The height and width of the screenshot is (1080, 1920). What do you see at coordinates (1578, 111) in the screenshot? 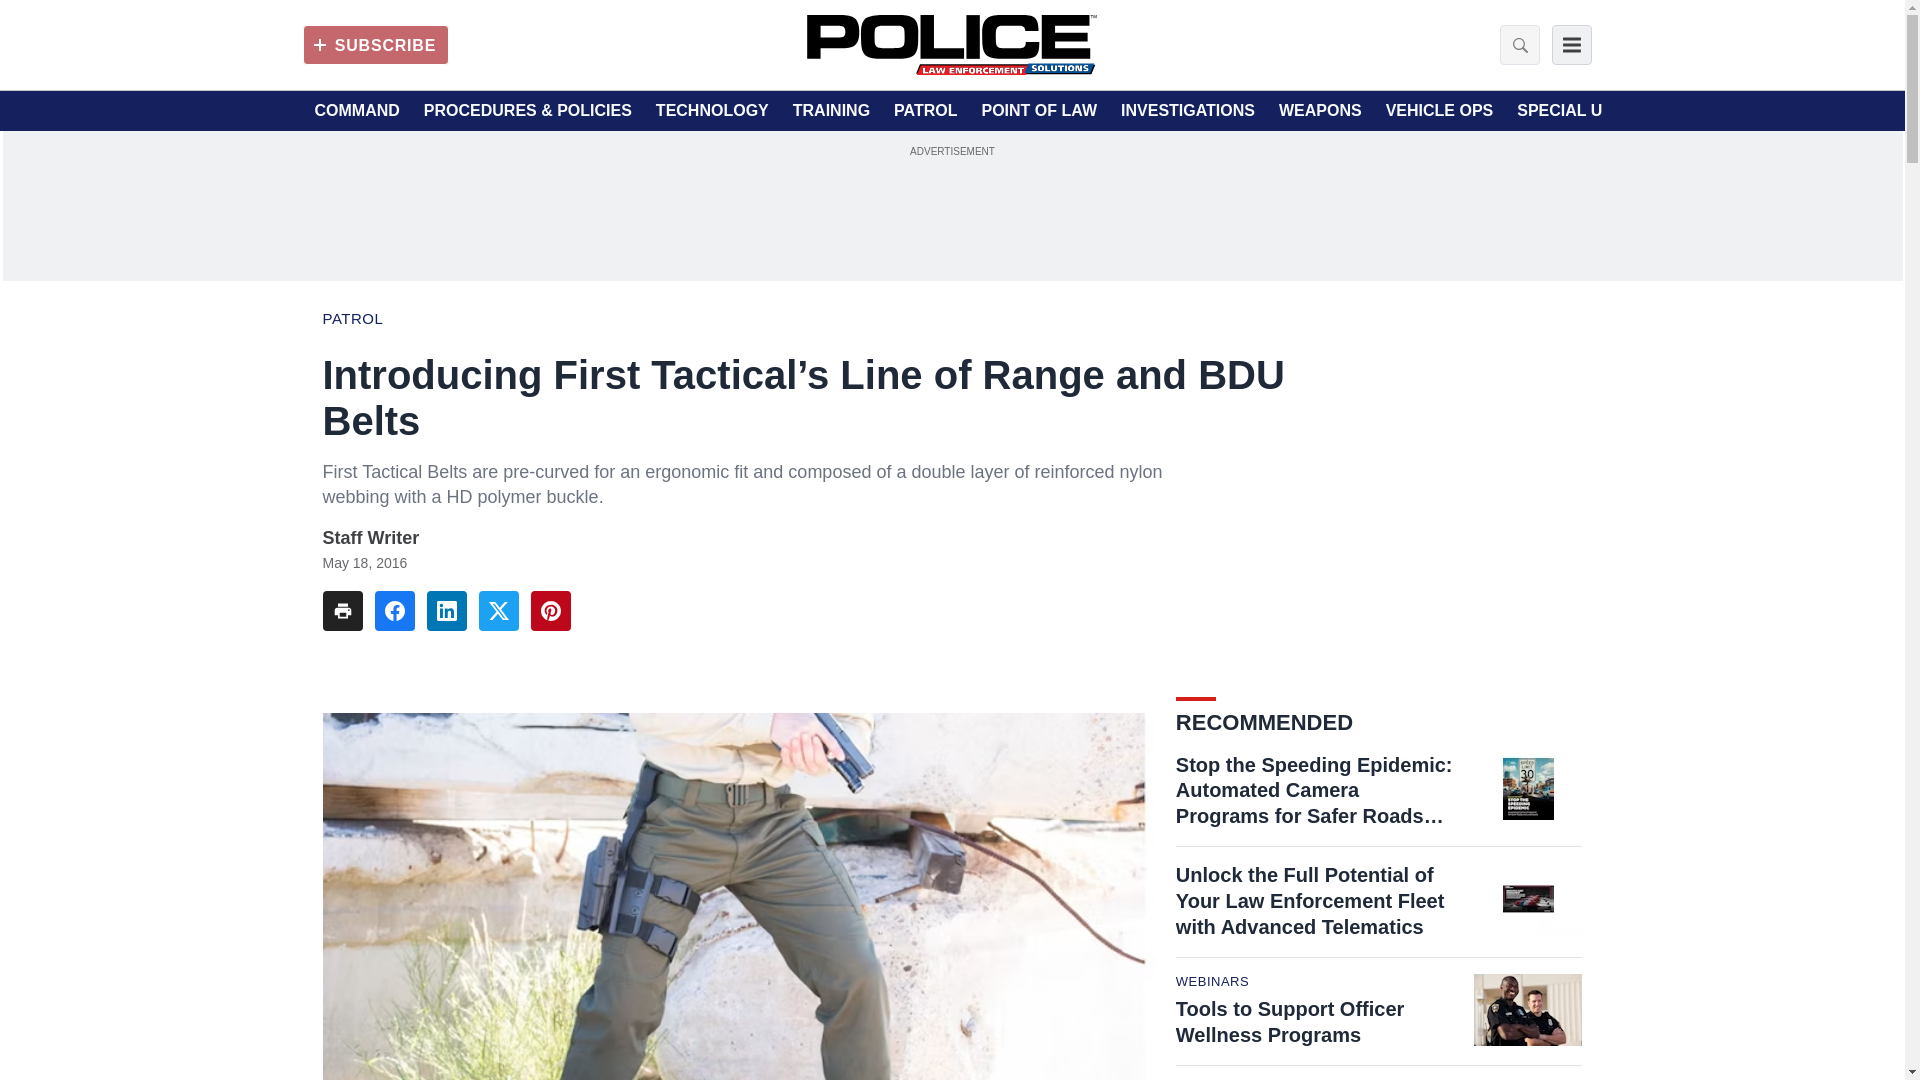
I see `SPECIAL UNITS` at bounding box center [1578, 111].